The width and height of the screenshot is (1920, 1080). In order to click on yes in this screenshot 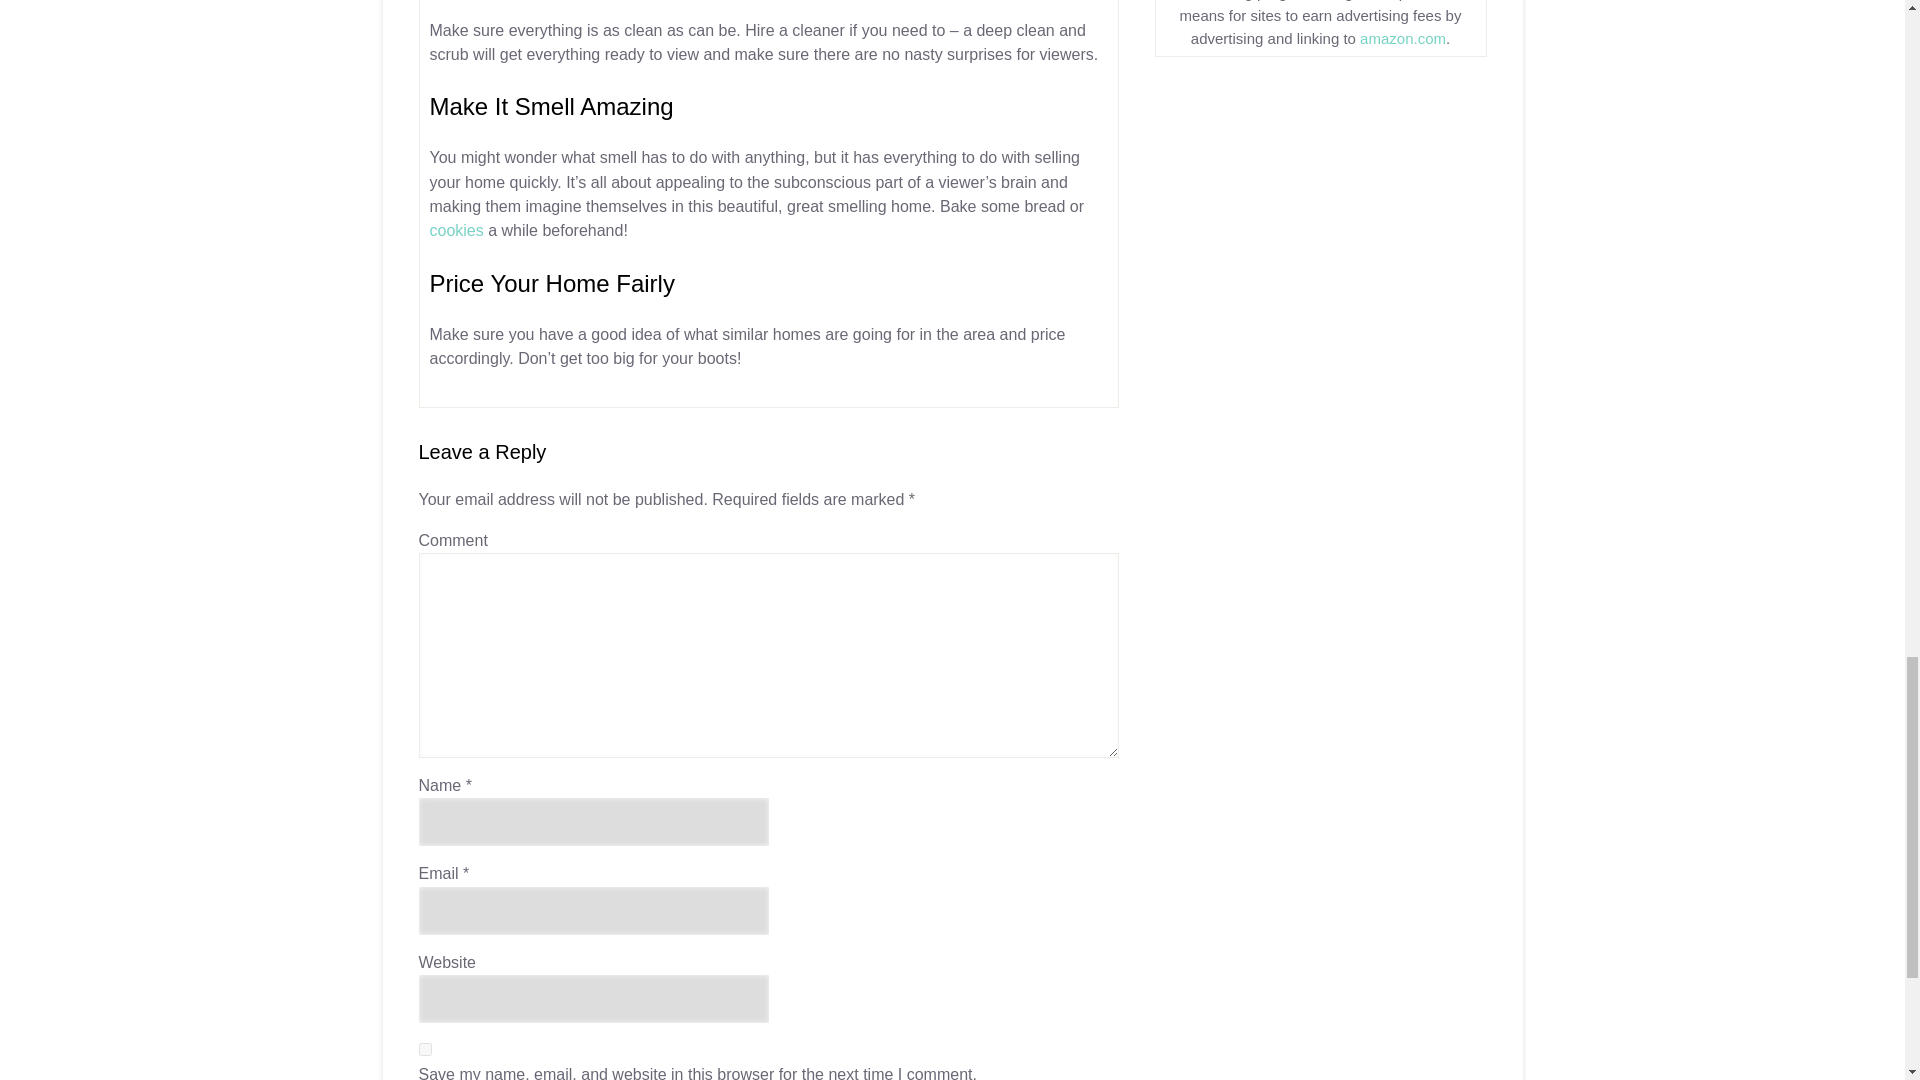, I will do `click(424, 1050)`.